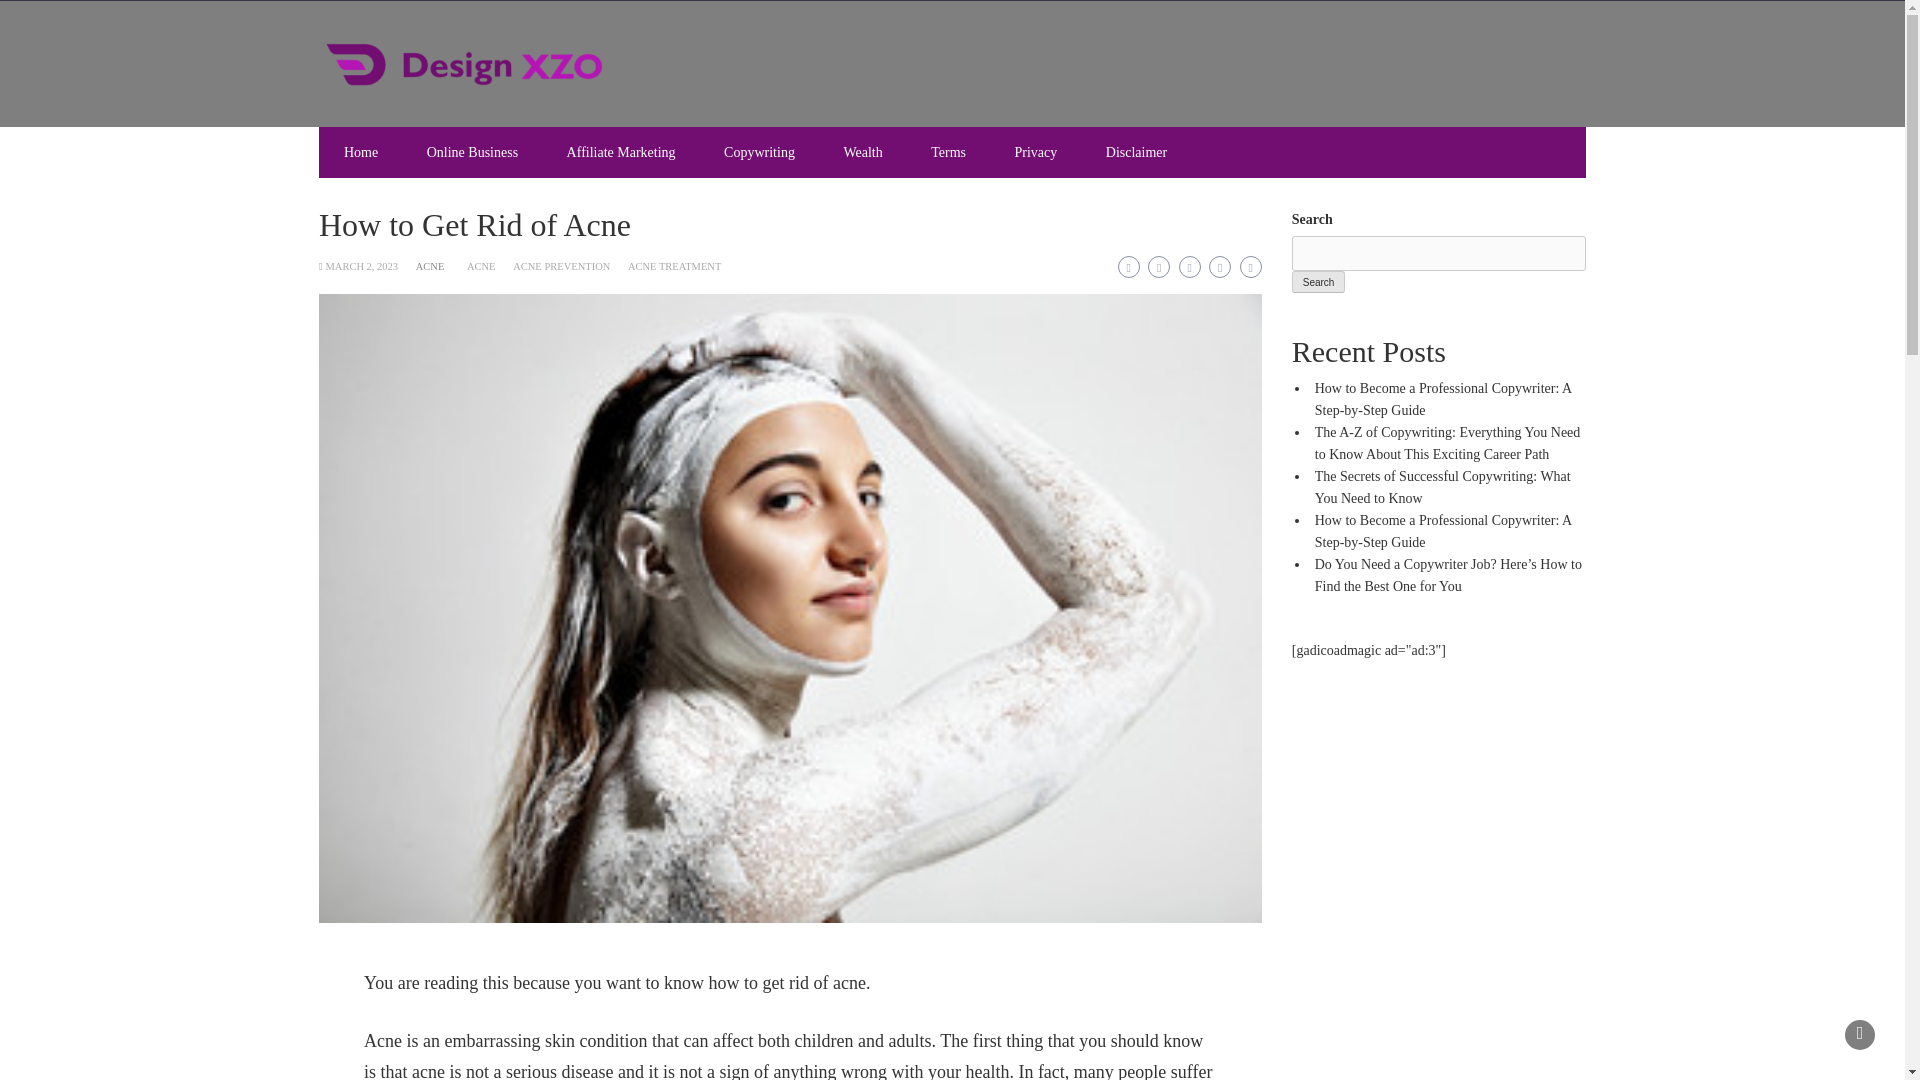 The width and height of the screenshot is (1920, 1080). I want to click on ACNE, so click(430, 266).